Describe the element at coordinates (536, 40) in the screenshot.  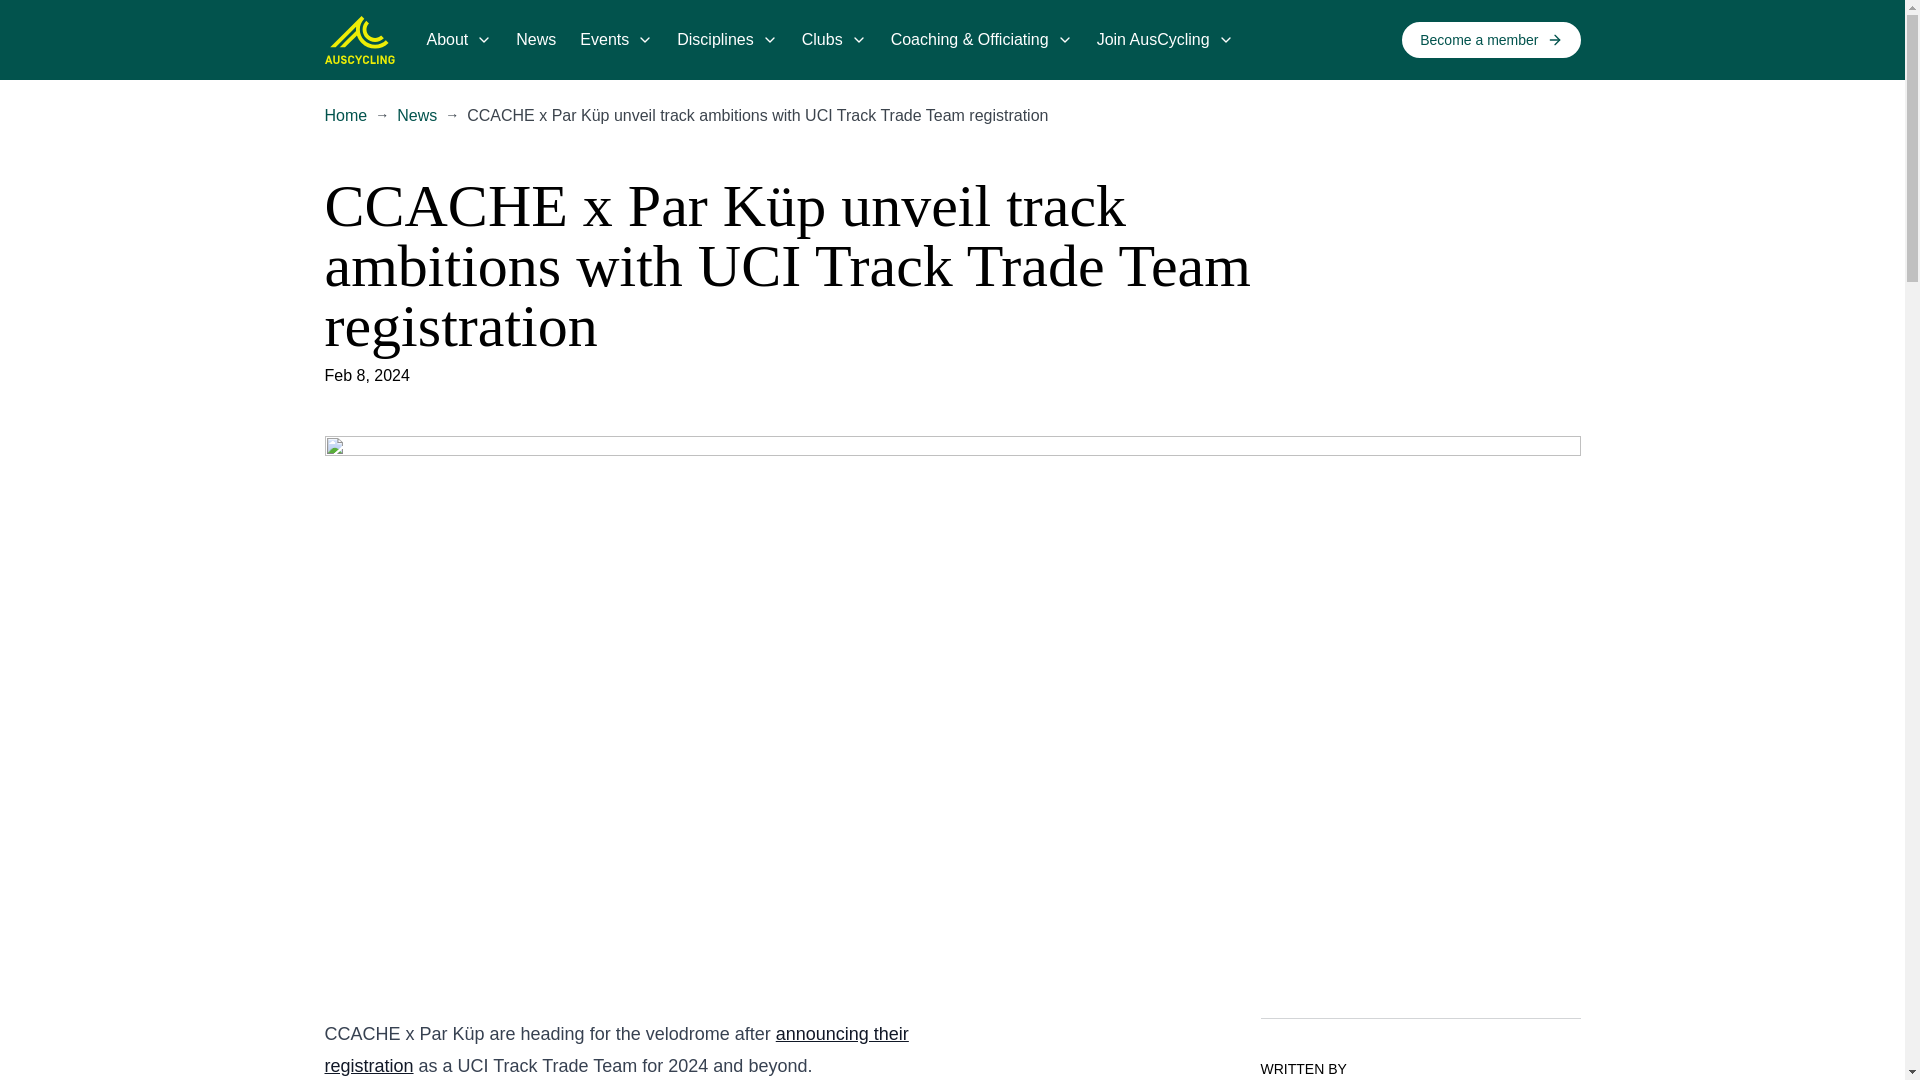
I see `News` at that location.